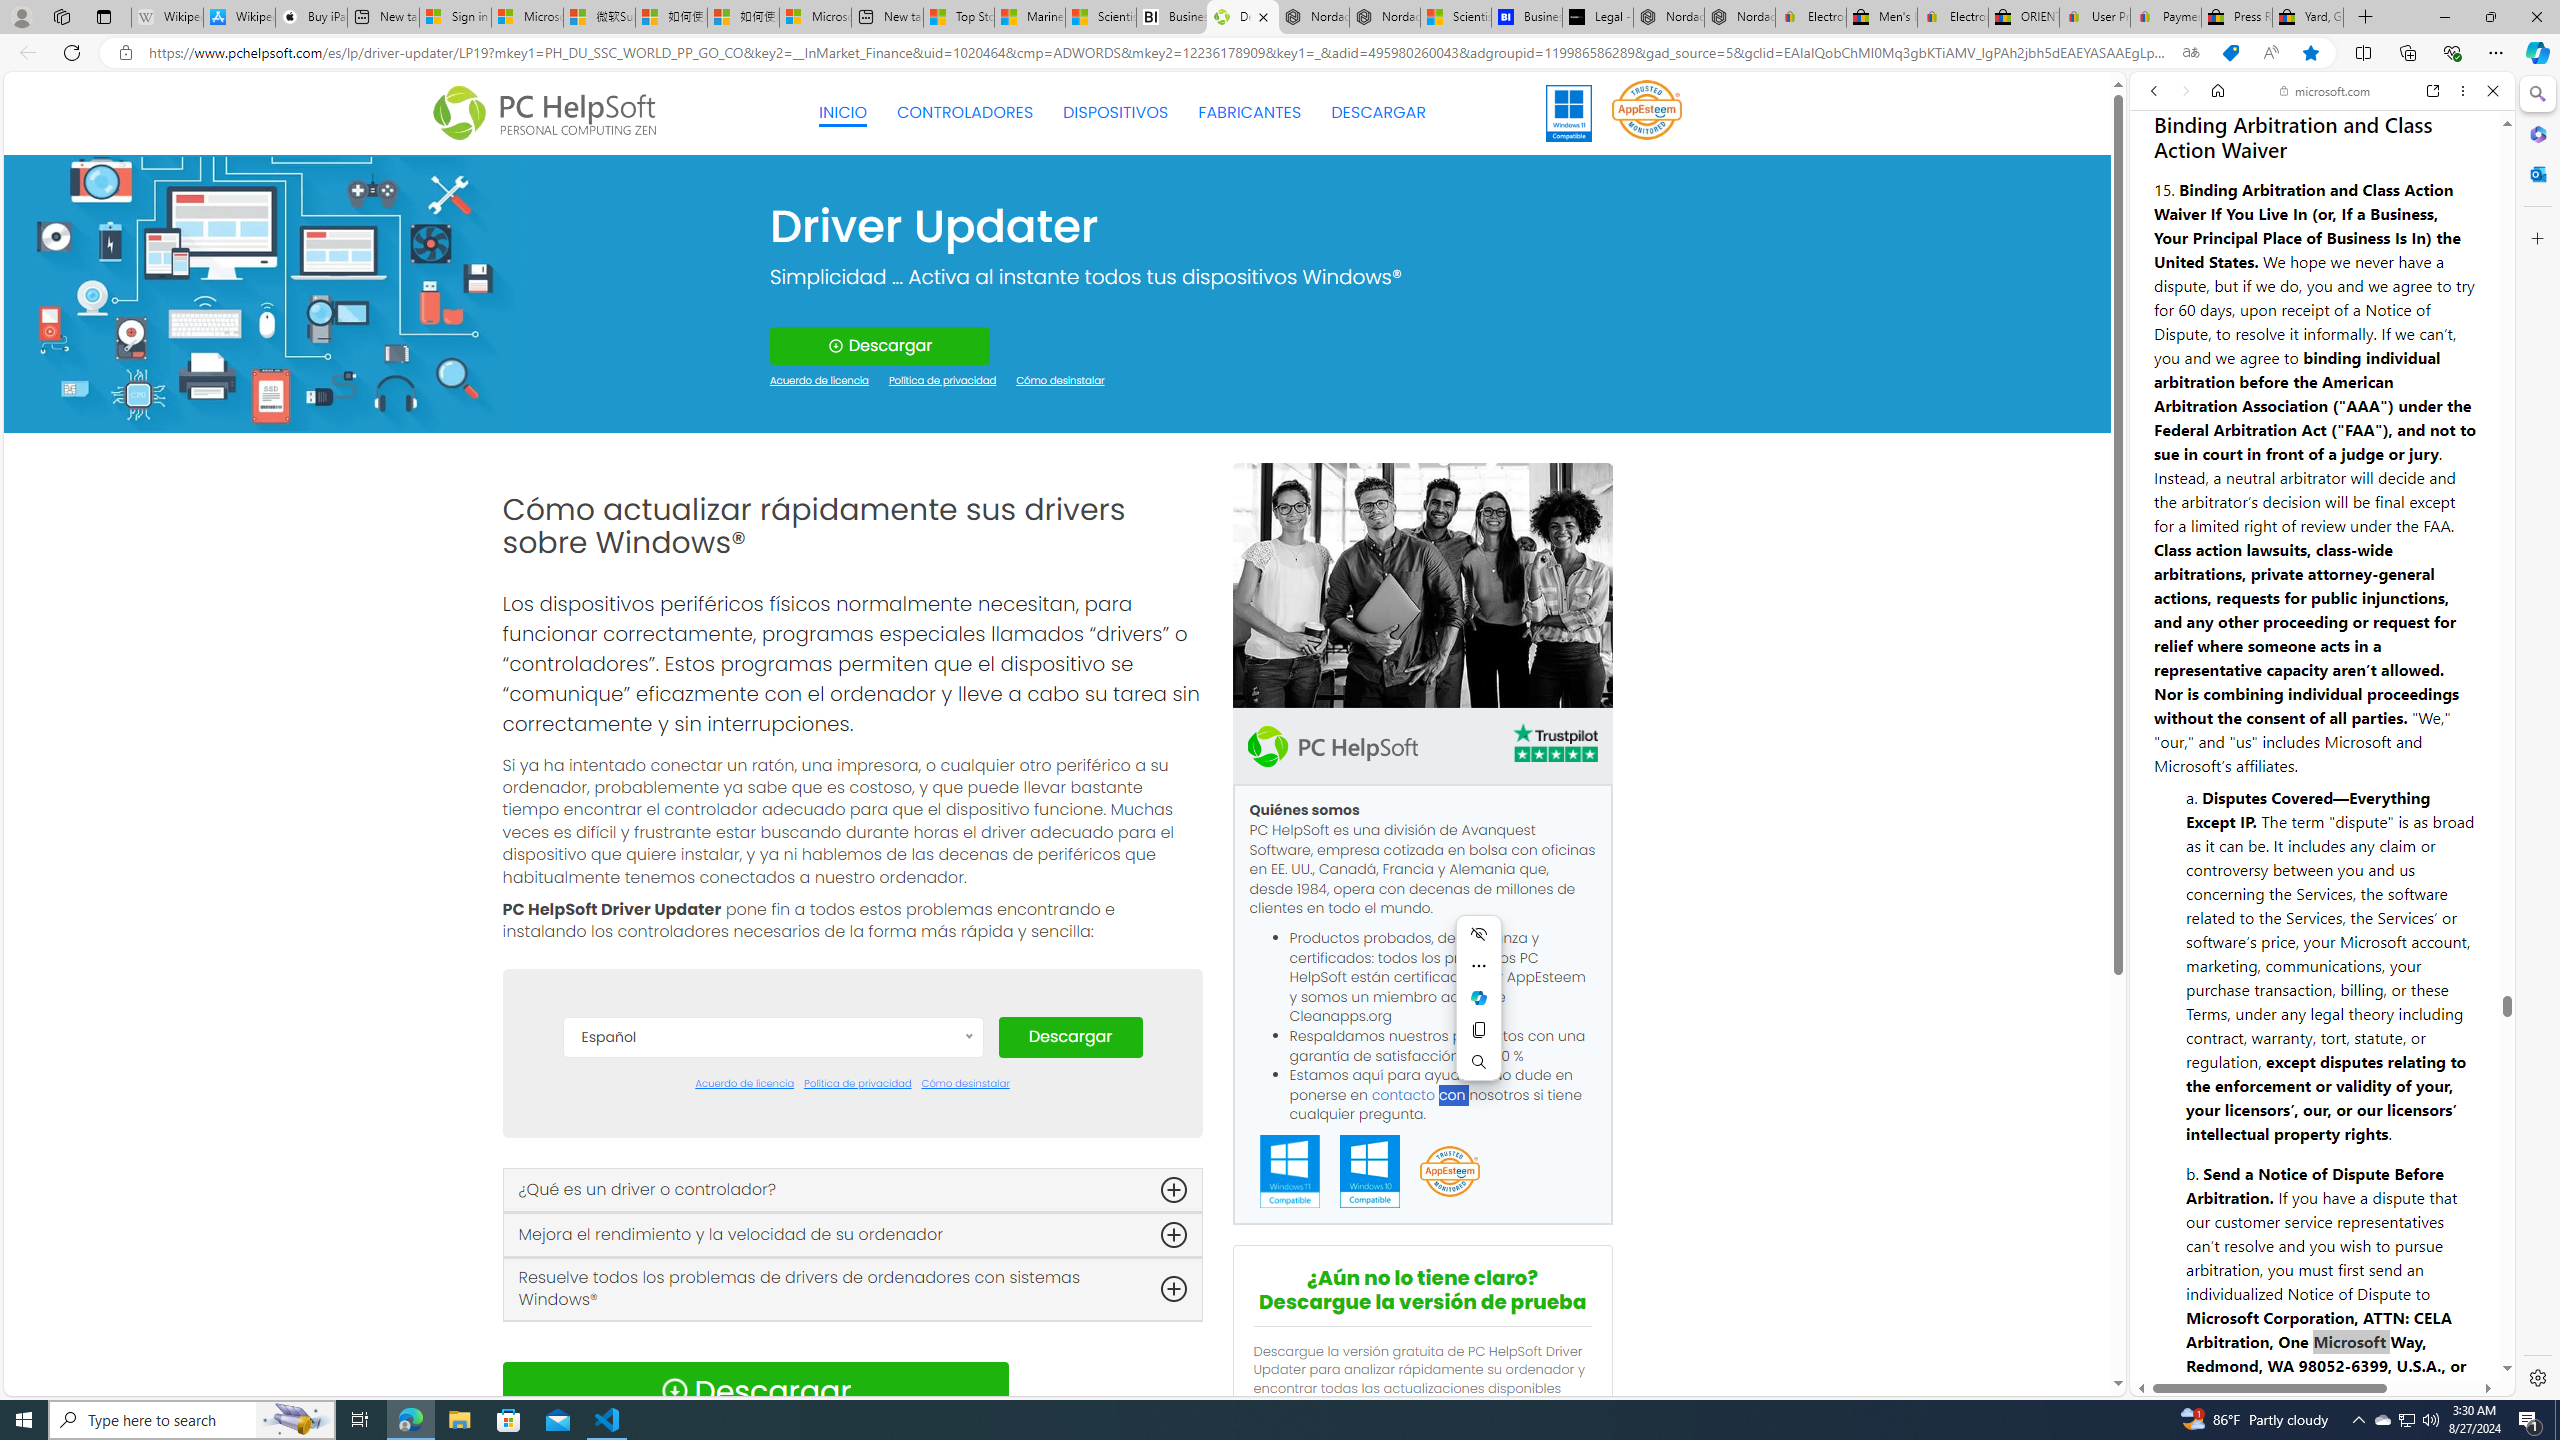  I want to click on Windows 10 Compatible, so click(1369, 1172).